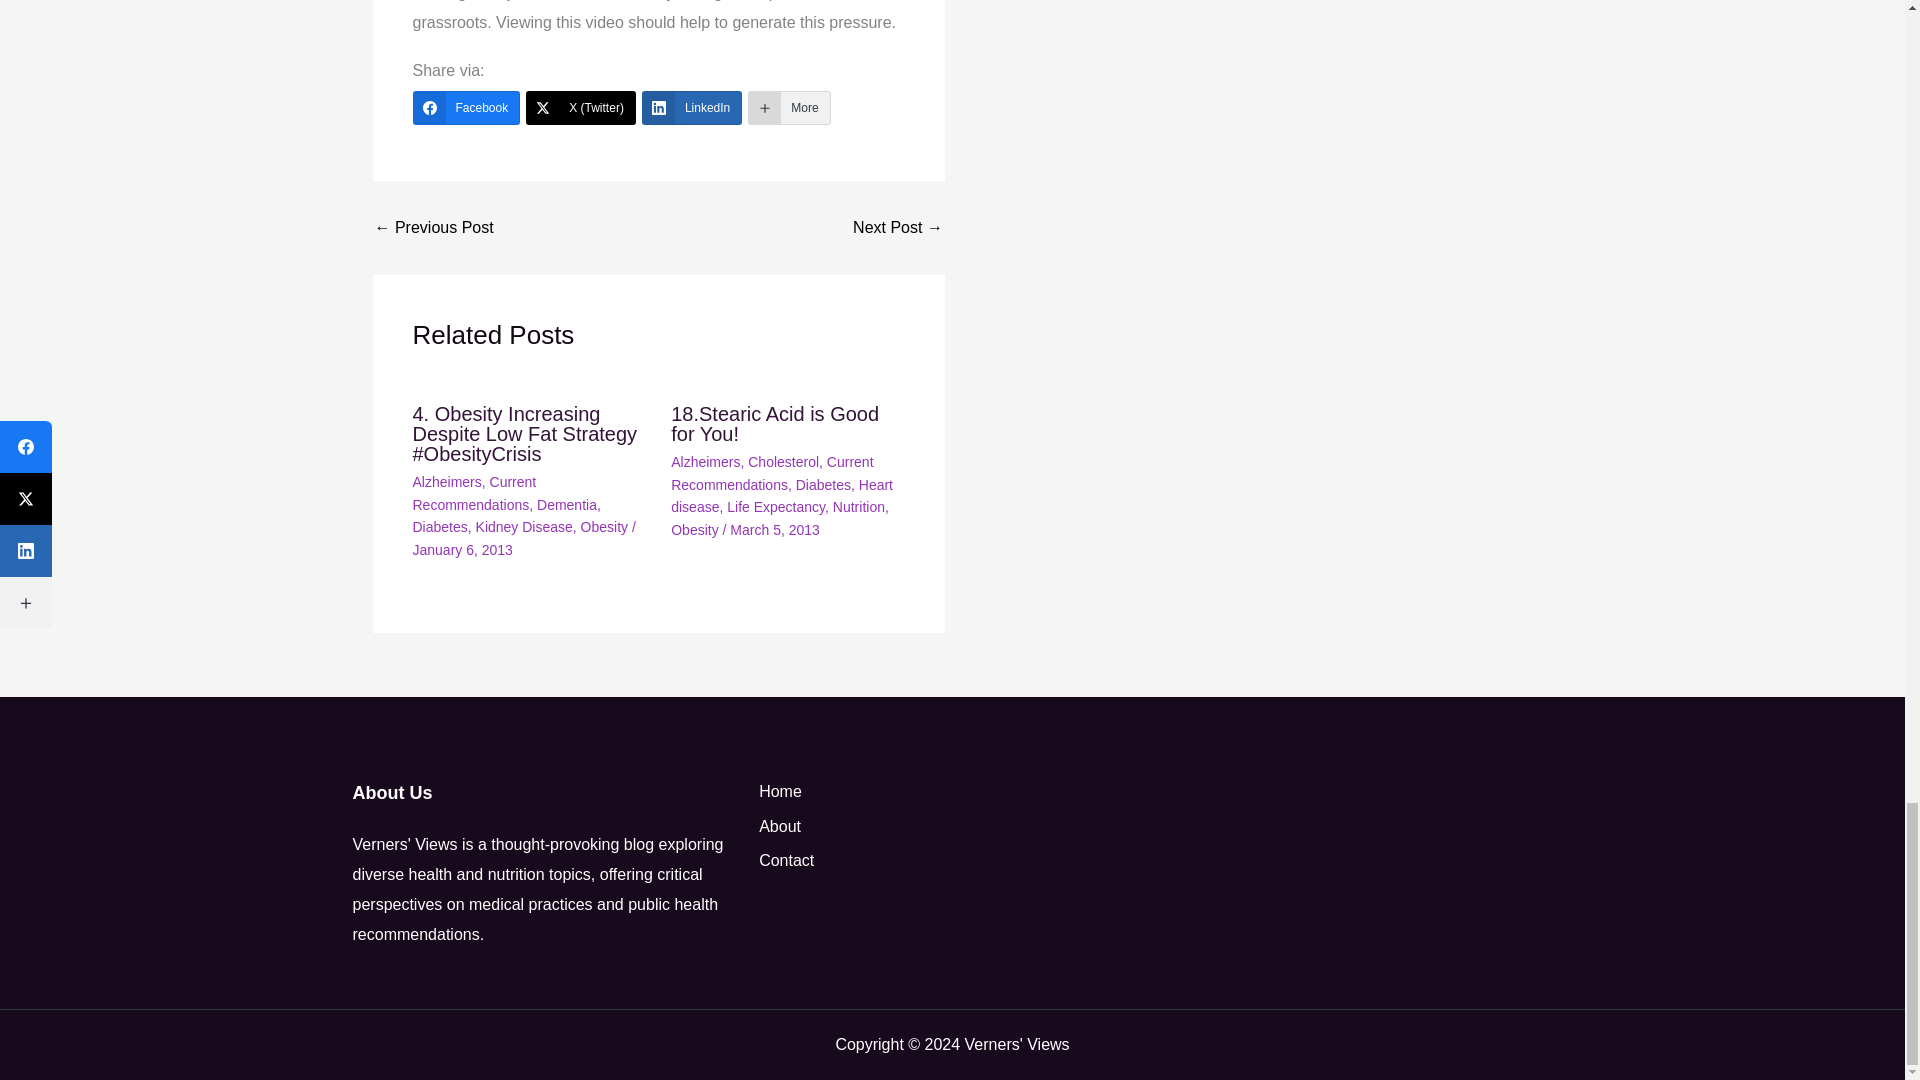  Describe the element at coordinates (446, 482) in the screenshot. I see `Alzheimers` at that location.